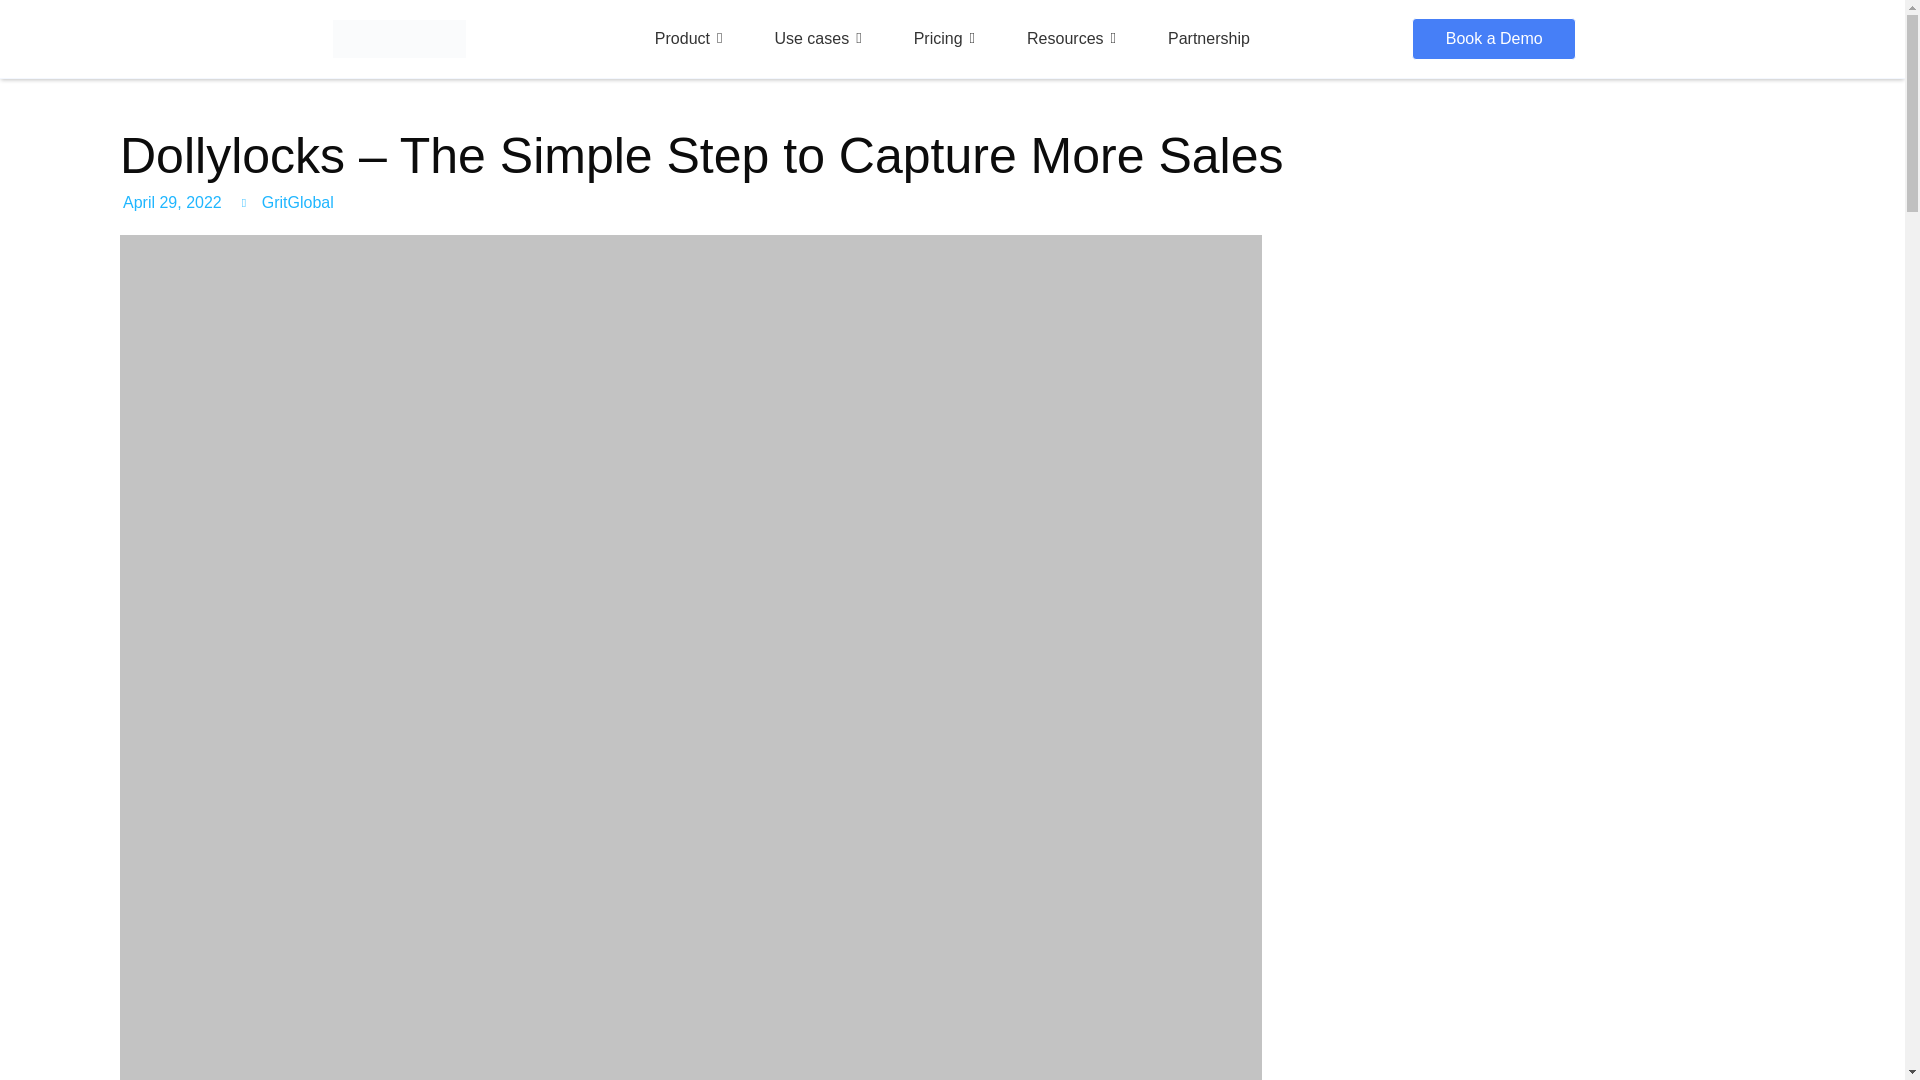 The width and height of the screenshot is (1920, 1080). I want to click on Pricing, so click(944, 38).